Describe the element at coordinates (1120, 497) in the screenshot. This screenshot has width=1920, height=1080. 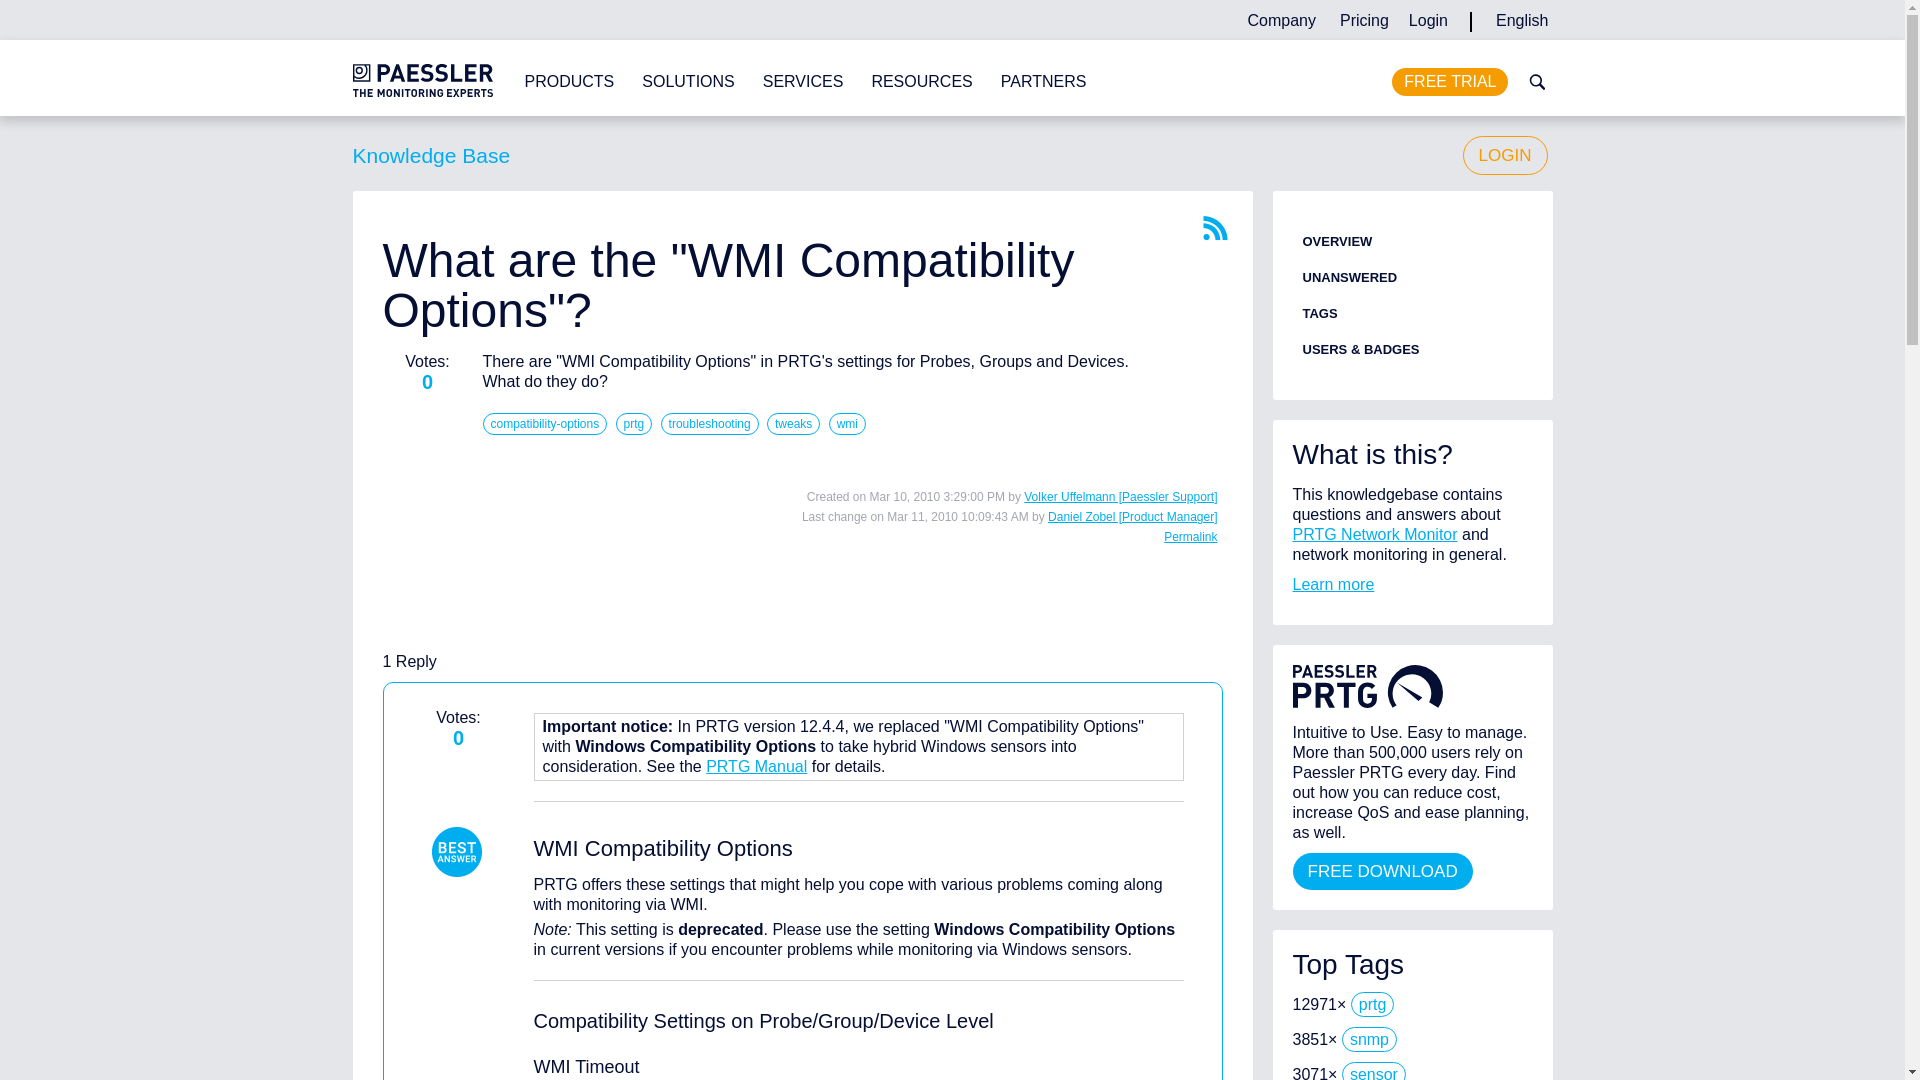
I see `Profile of this user` at that location.